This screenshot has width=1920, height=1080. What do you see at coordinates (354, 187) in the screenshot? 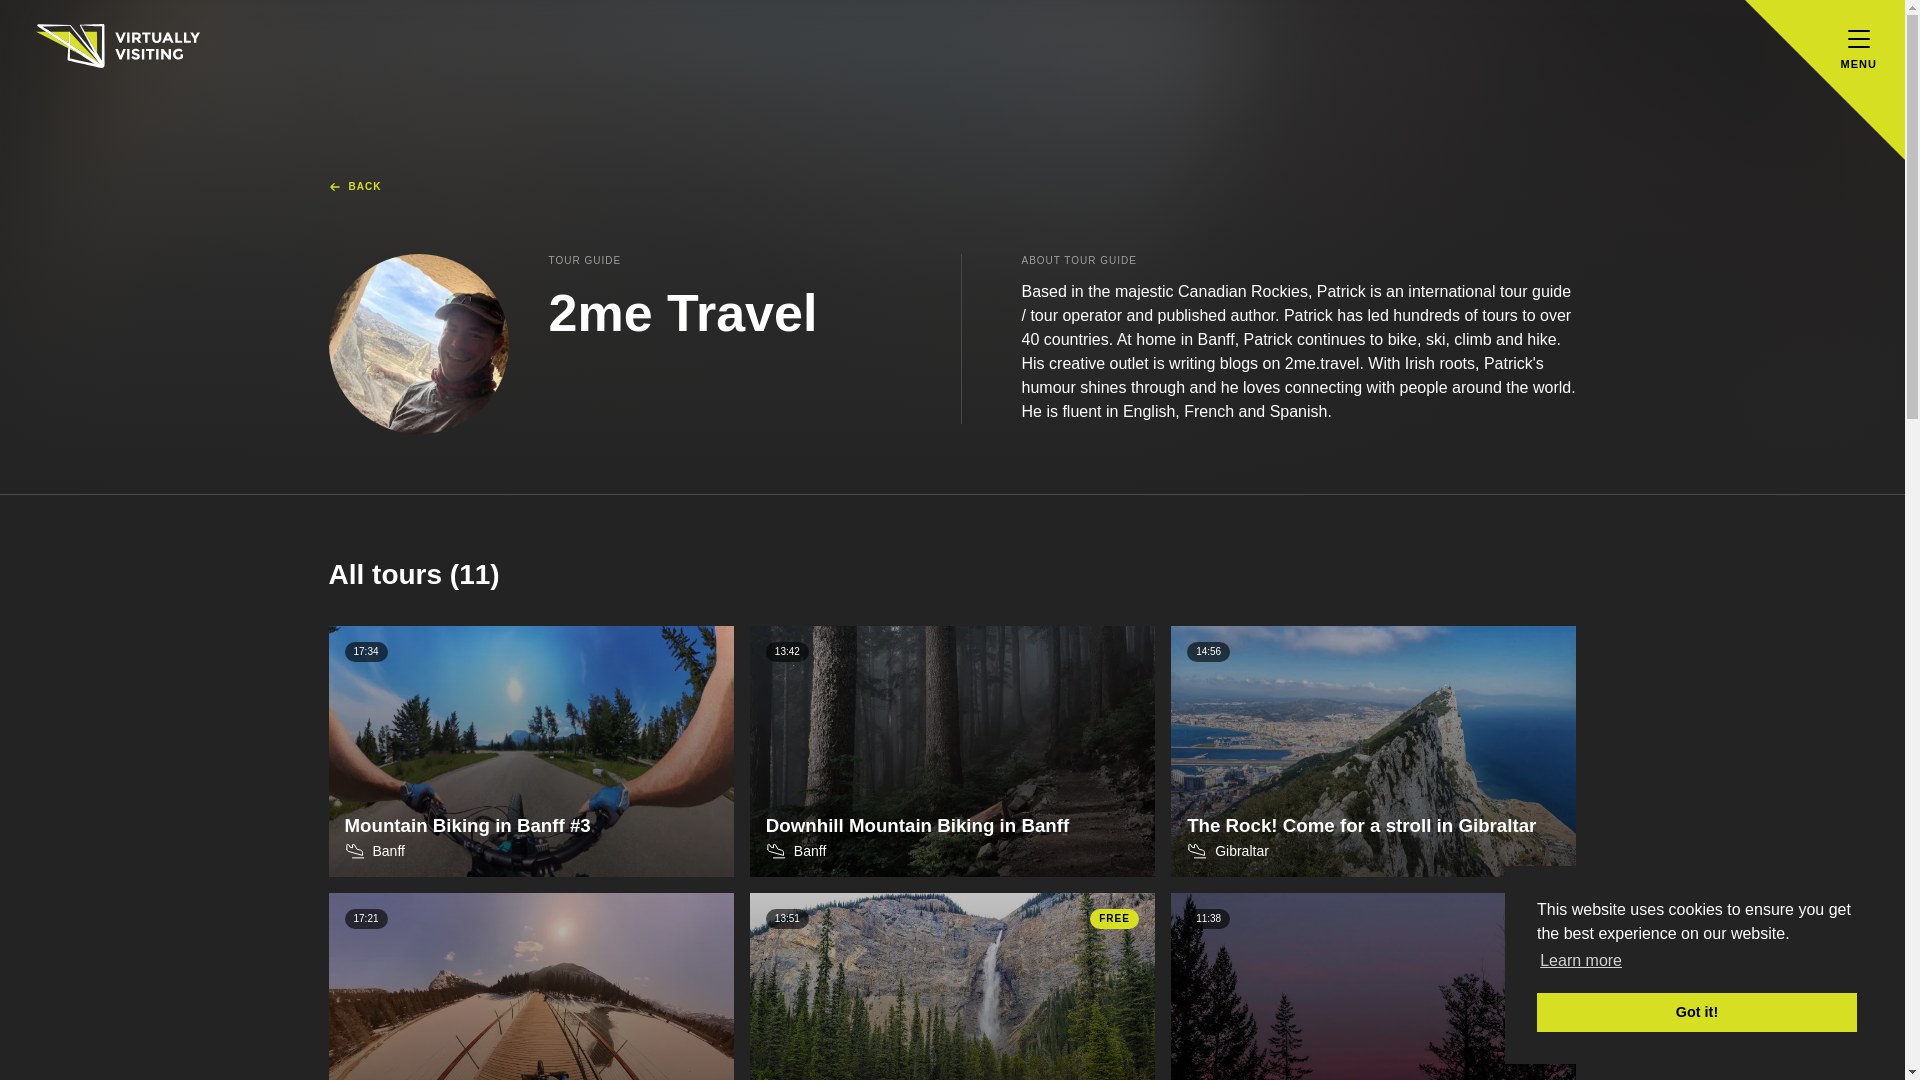
I see `Learn more` at bounding box center [354, 187].